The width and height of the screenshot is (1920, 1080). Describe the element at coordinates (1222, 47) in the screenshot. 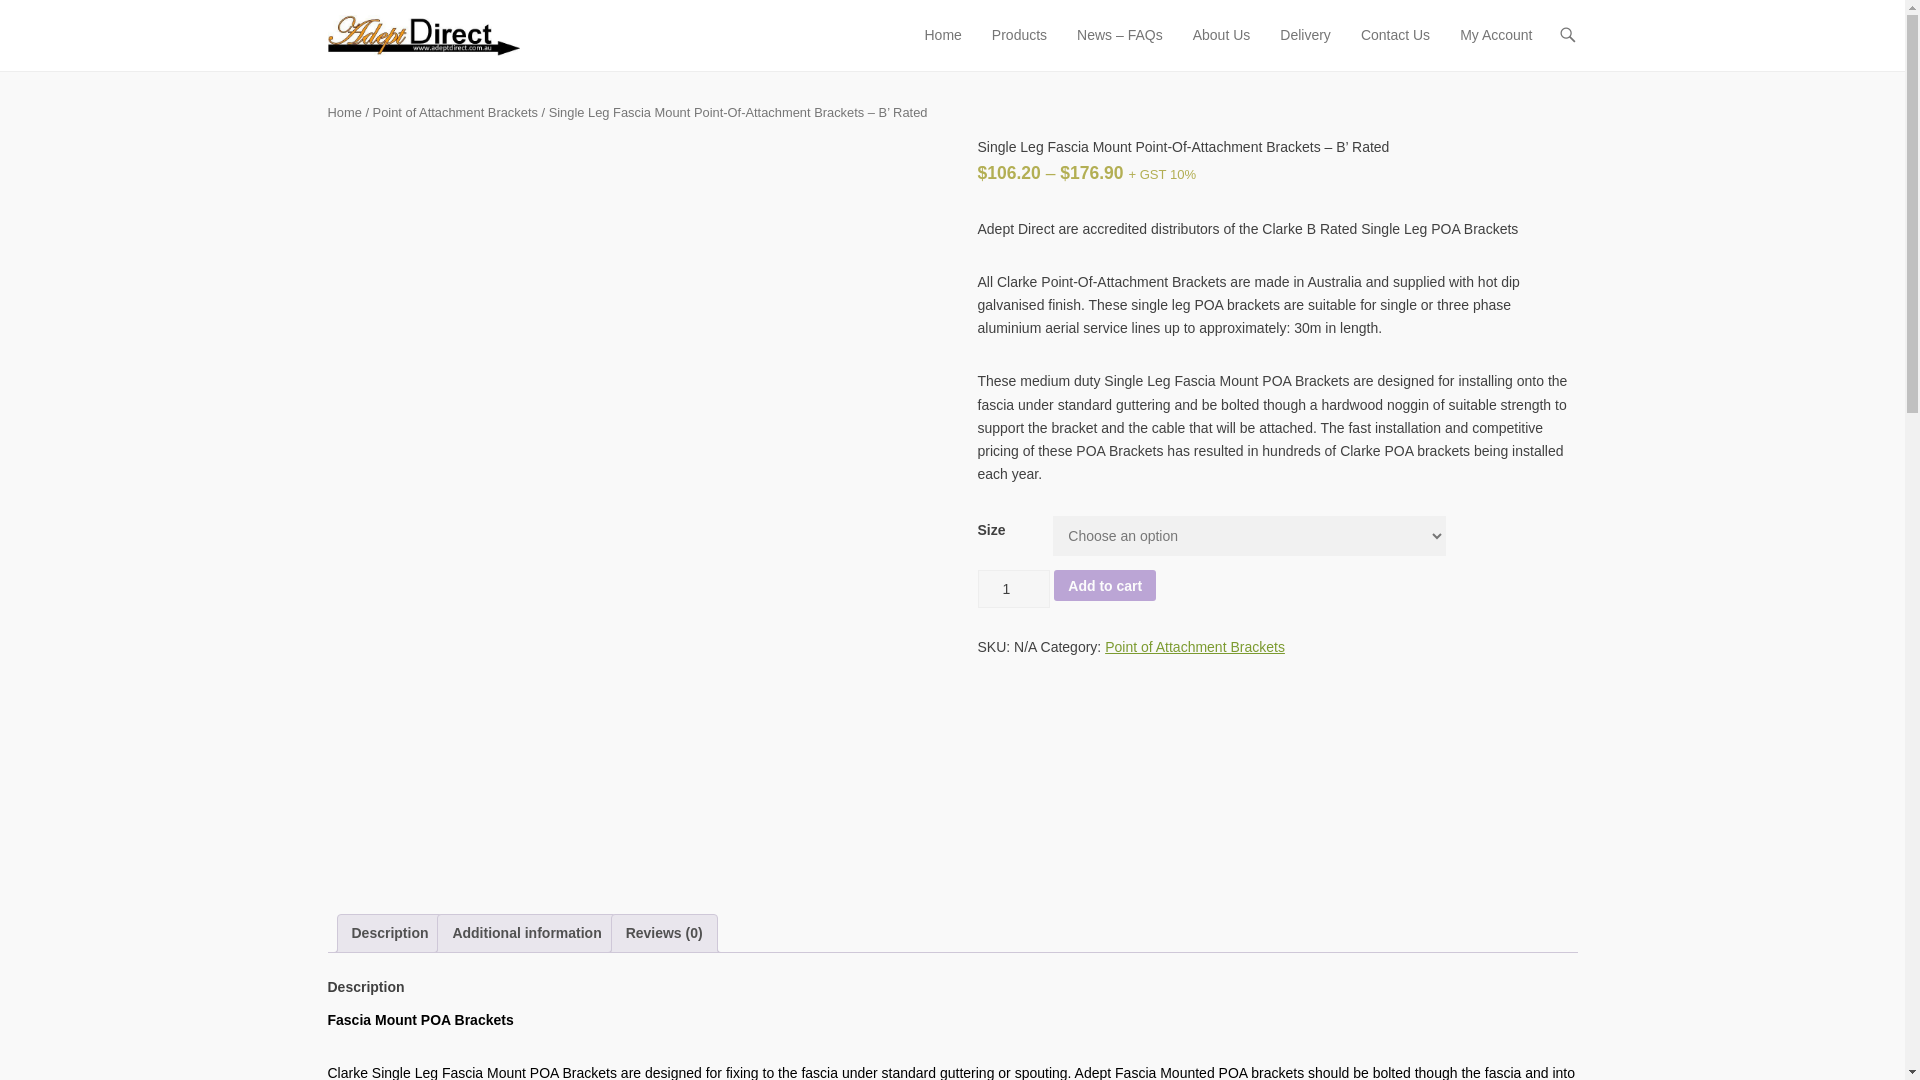

I see `About Us` at that location.